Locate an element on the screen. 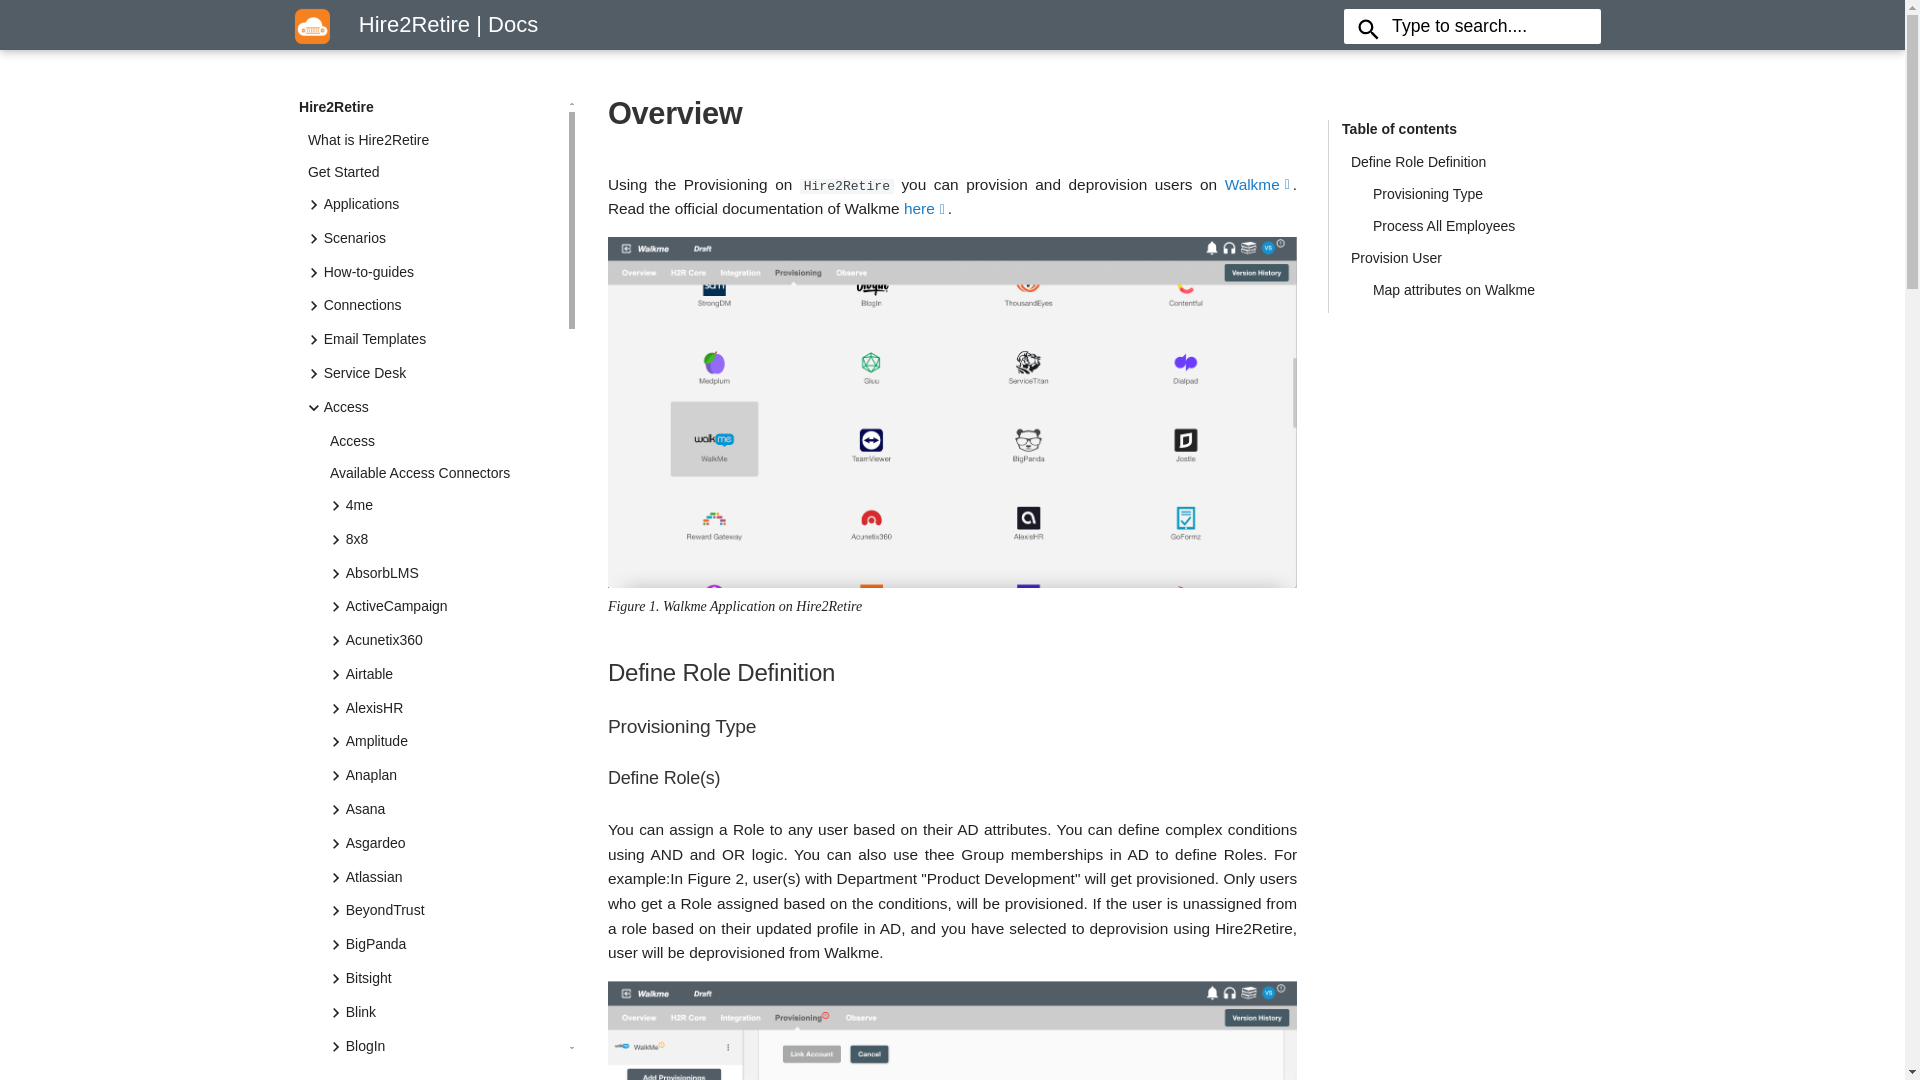  Hire2Retire is located at coordinates (312, 26).